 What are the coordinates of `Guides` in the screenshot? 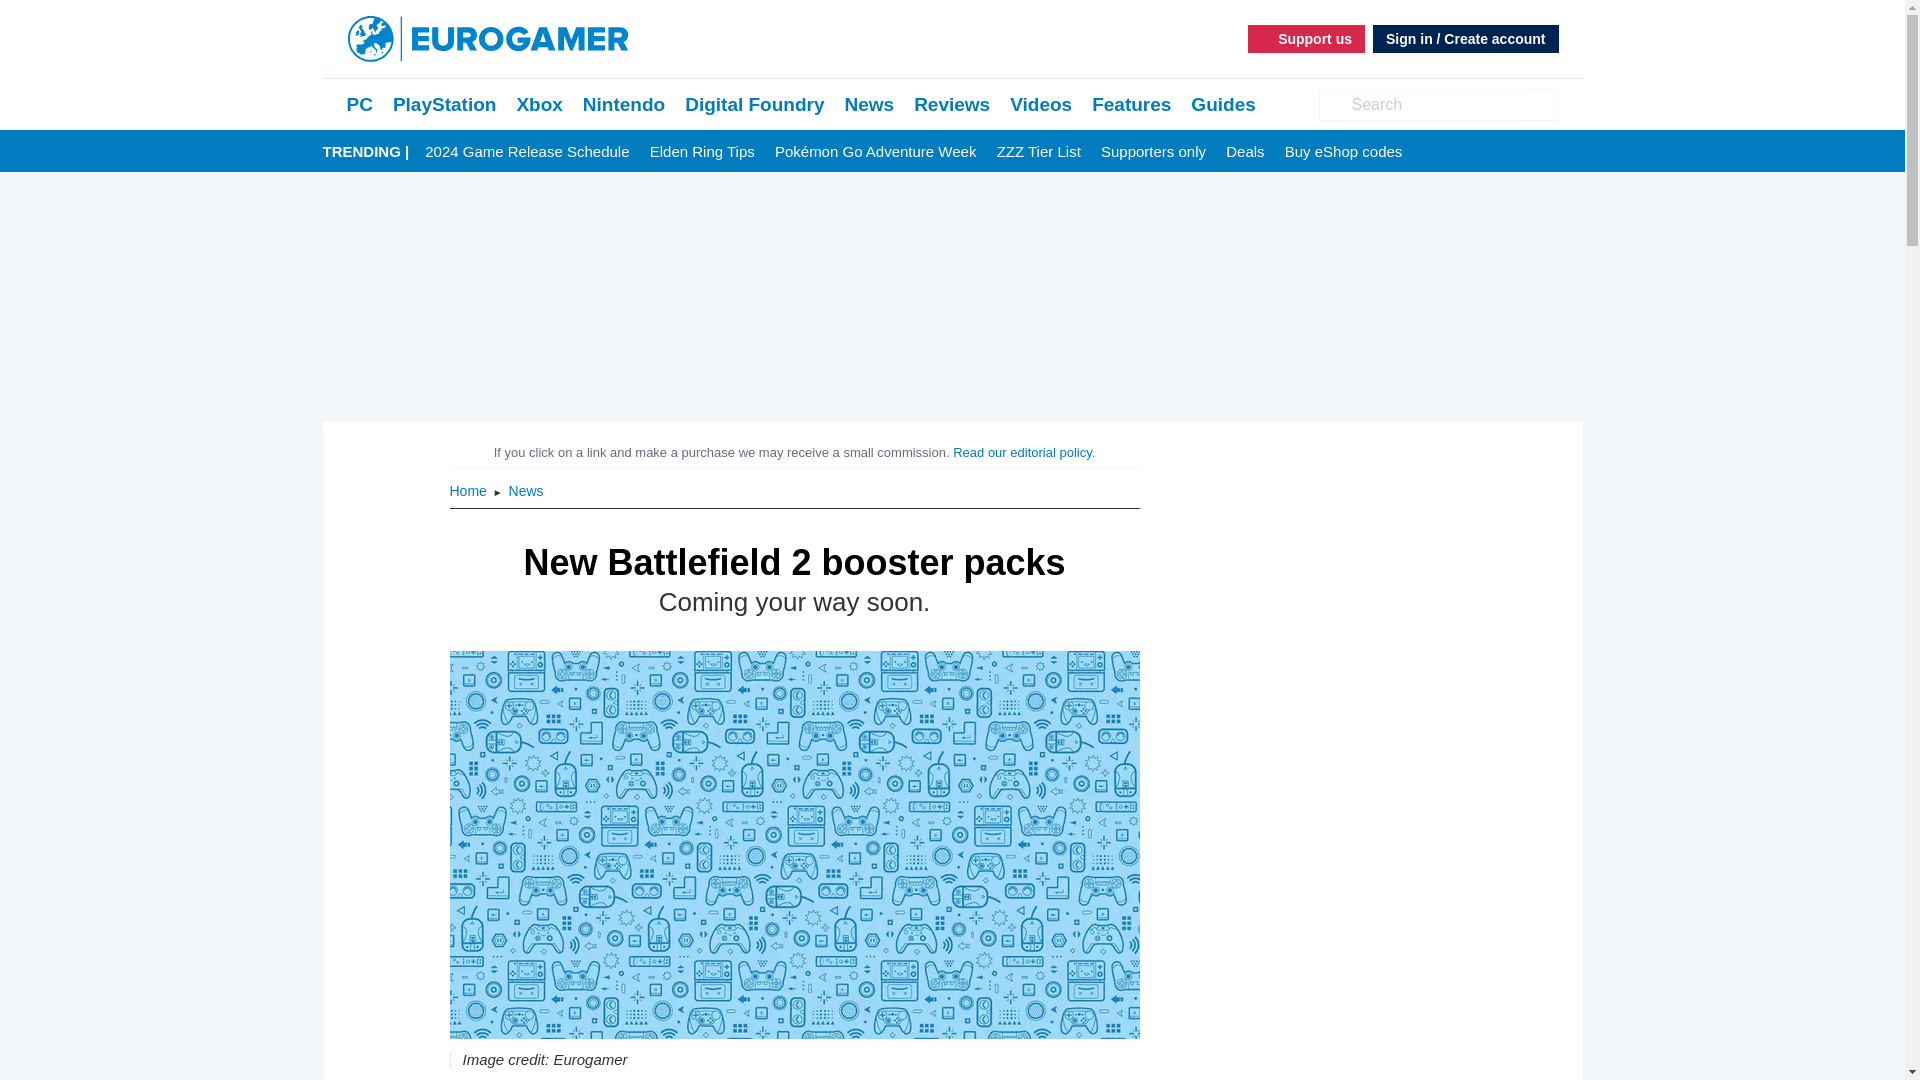 It's located at (1222, 104).